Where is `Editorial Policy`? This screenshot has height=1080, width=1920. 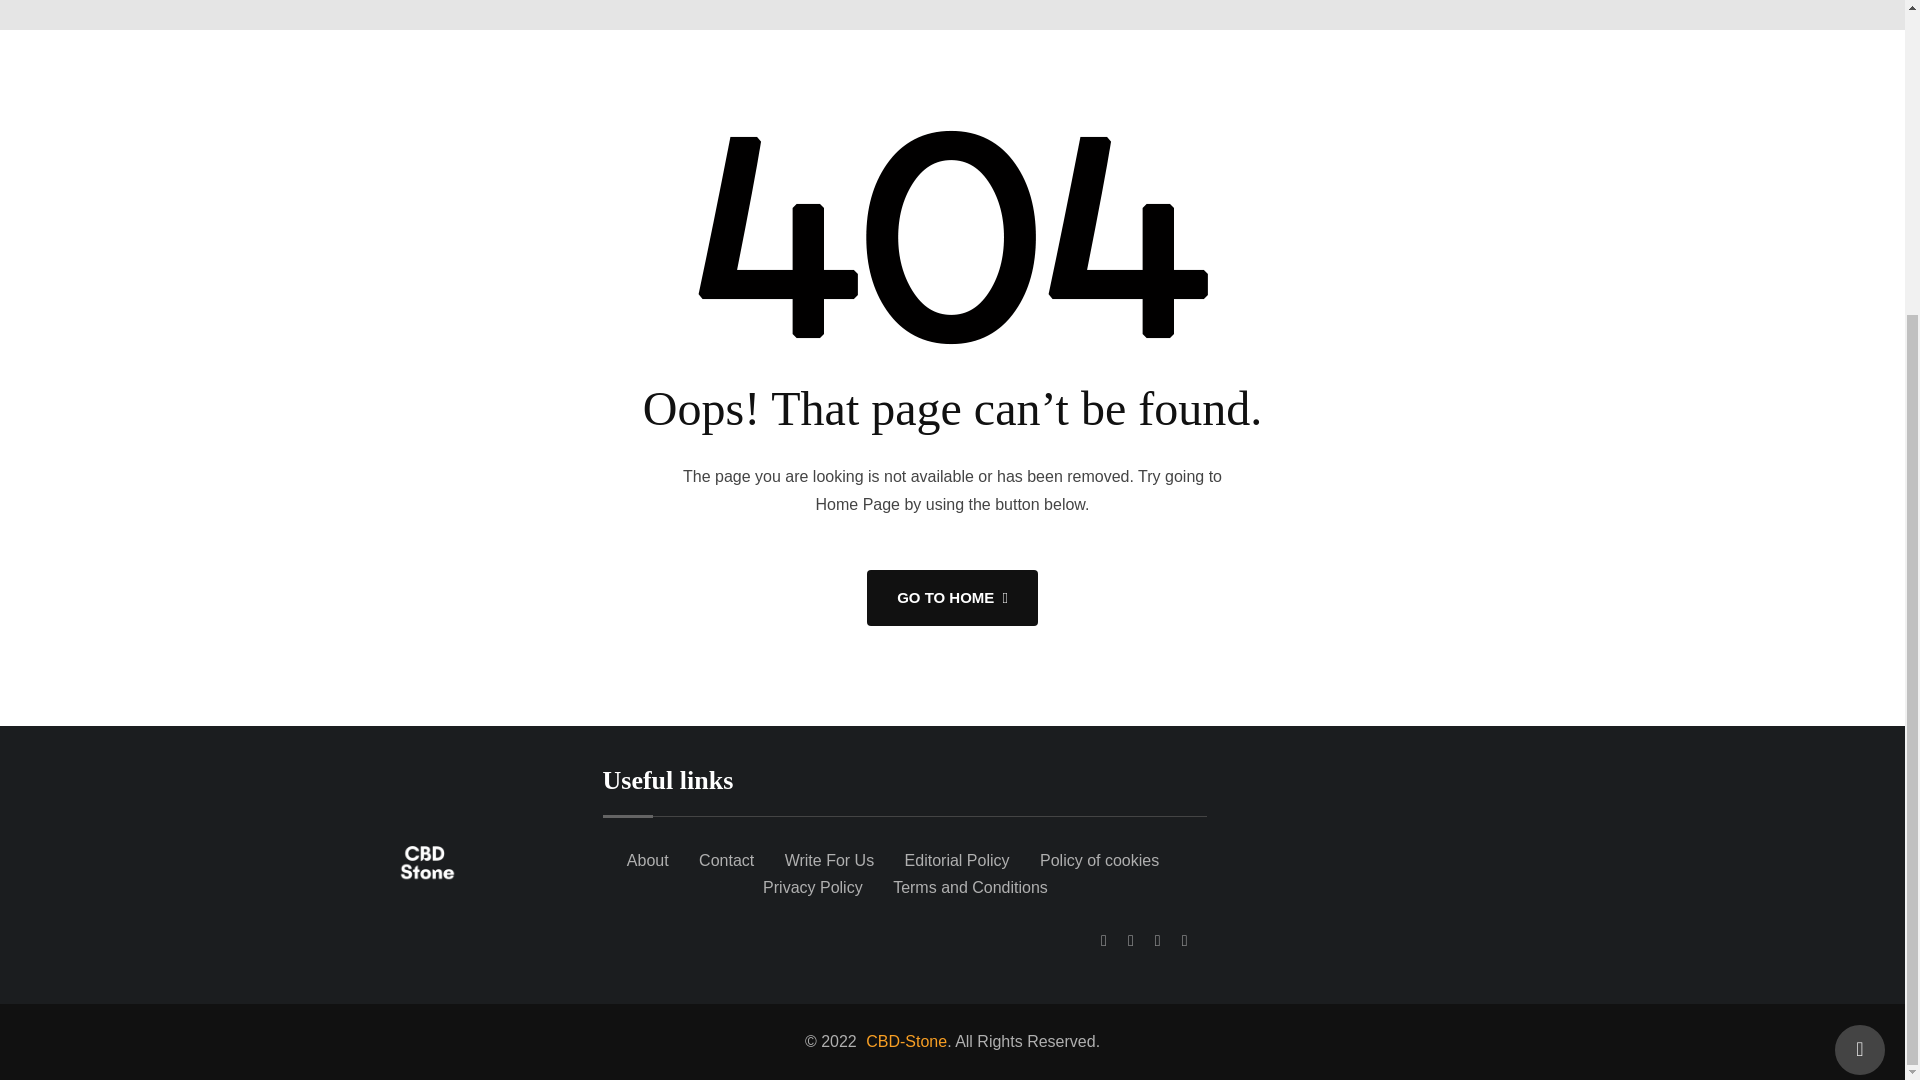
Editorial Policy is located at coordinates (956, 860).